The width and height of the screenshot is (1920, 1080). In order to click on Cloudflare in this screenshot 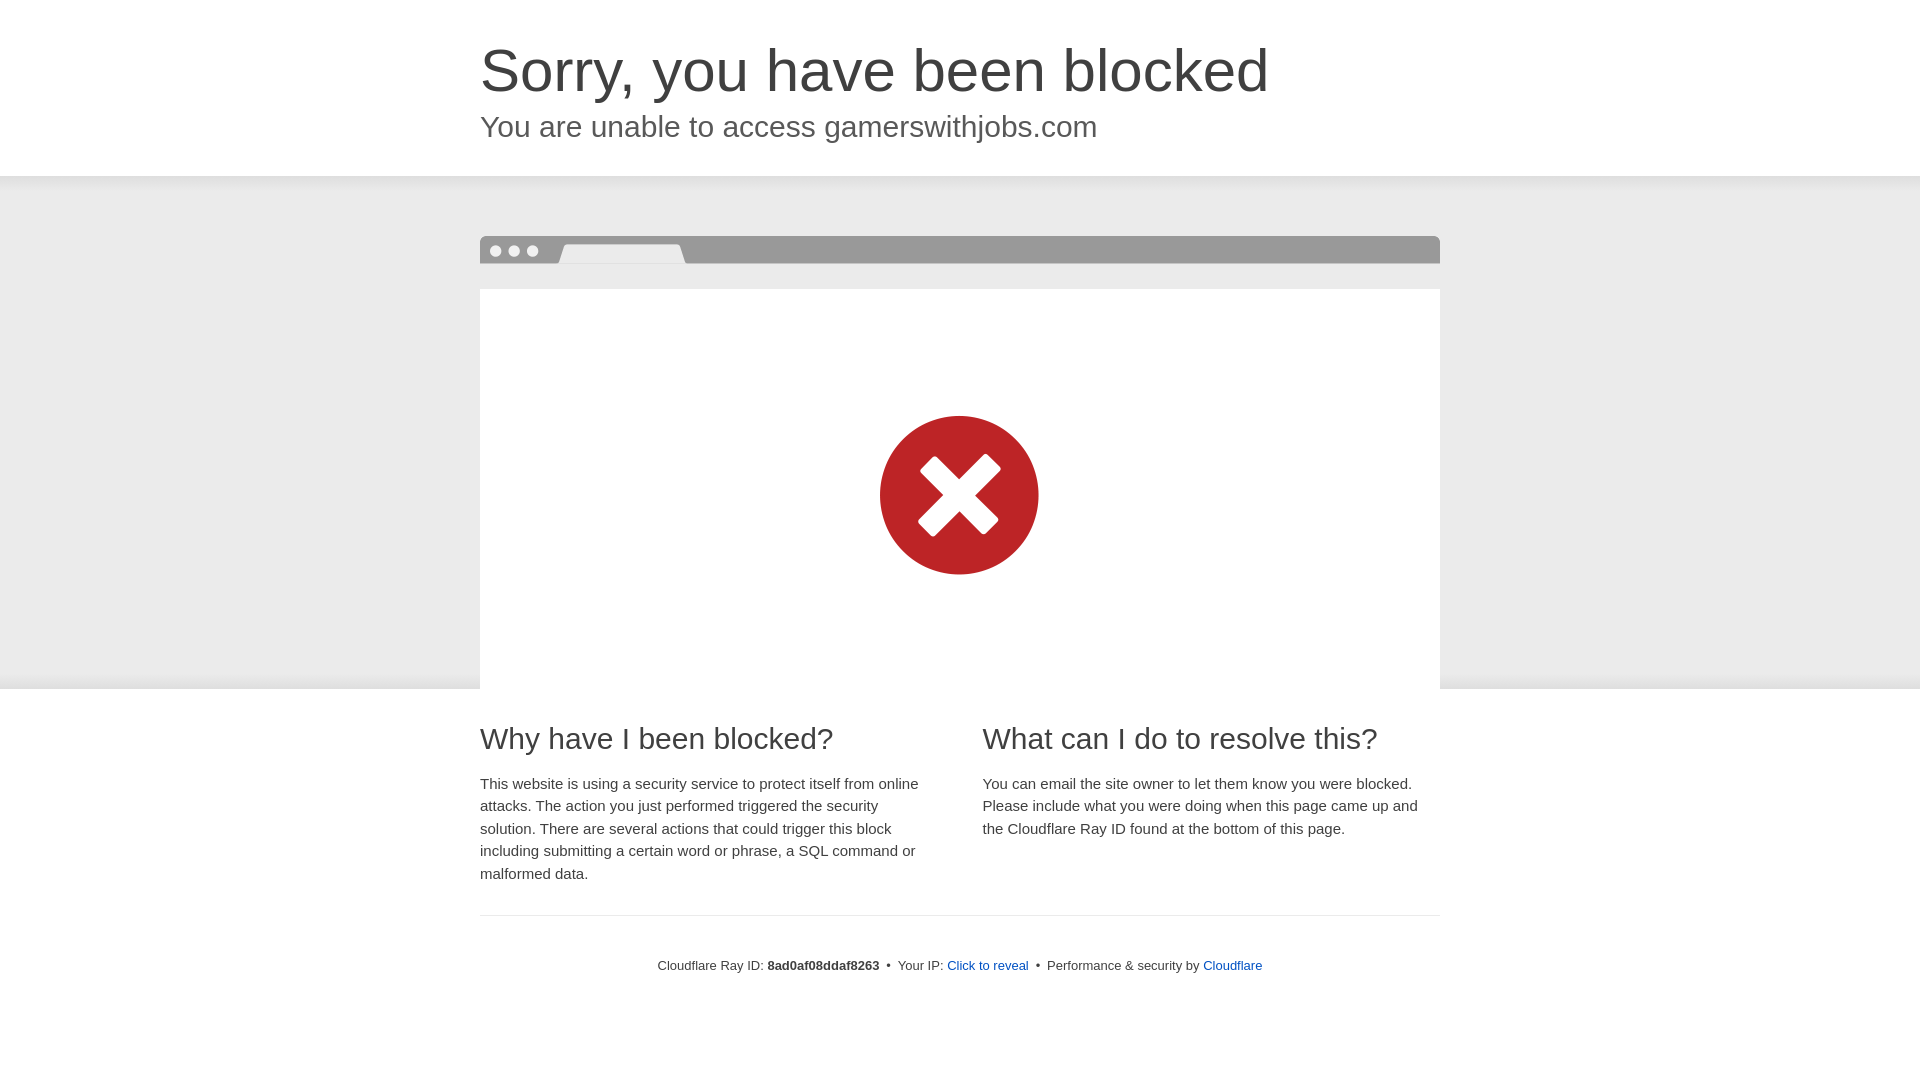, I will do `click(1232, 965)`.